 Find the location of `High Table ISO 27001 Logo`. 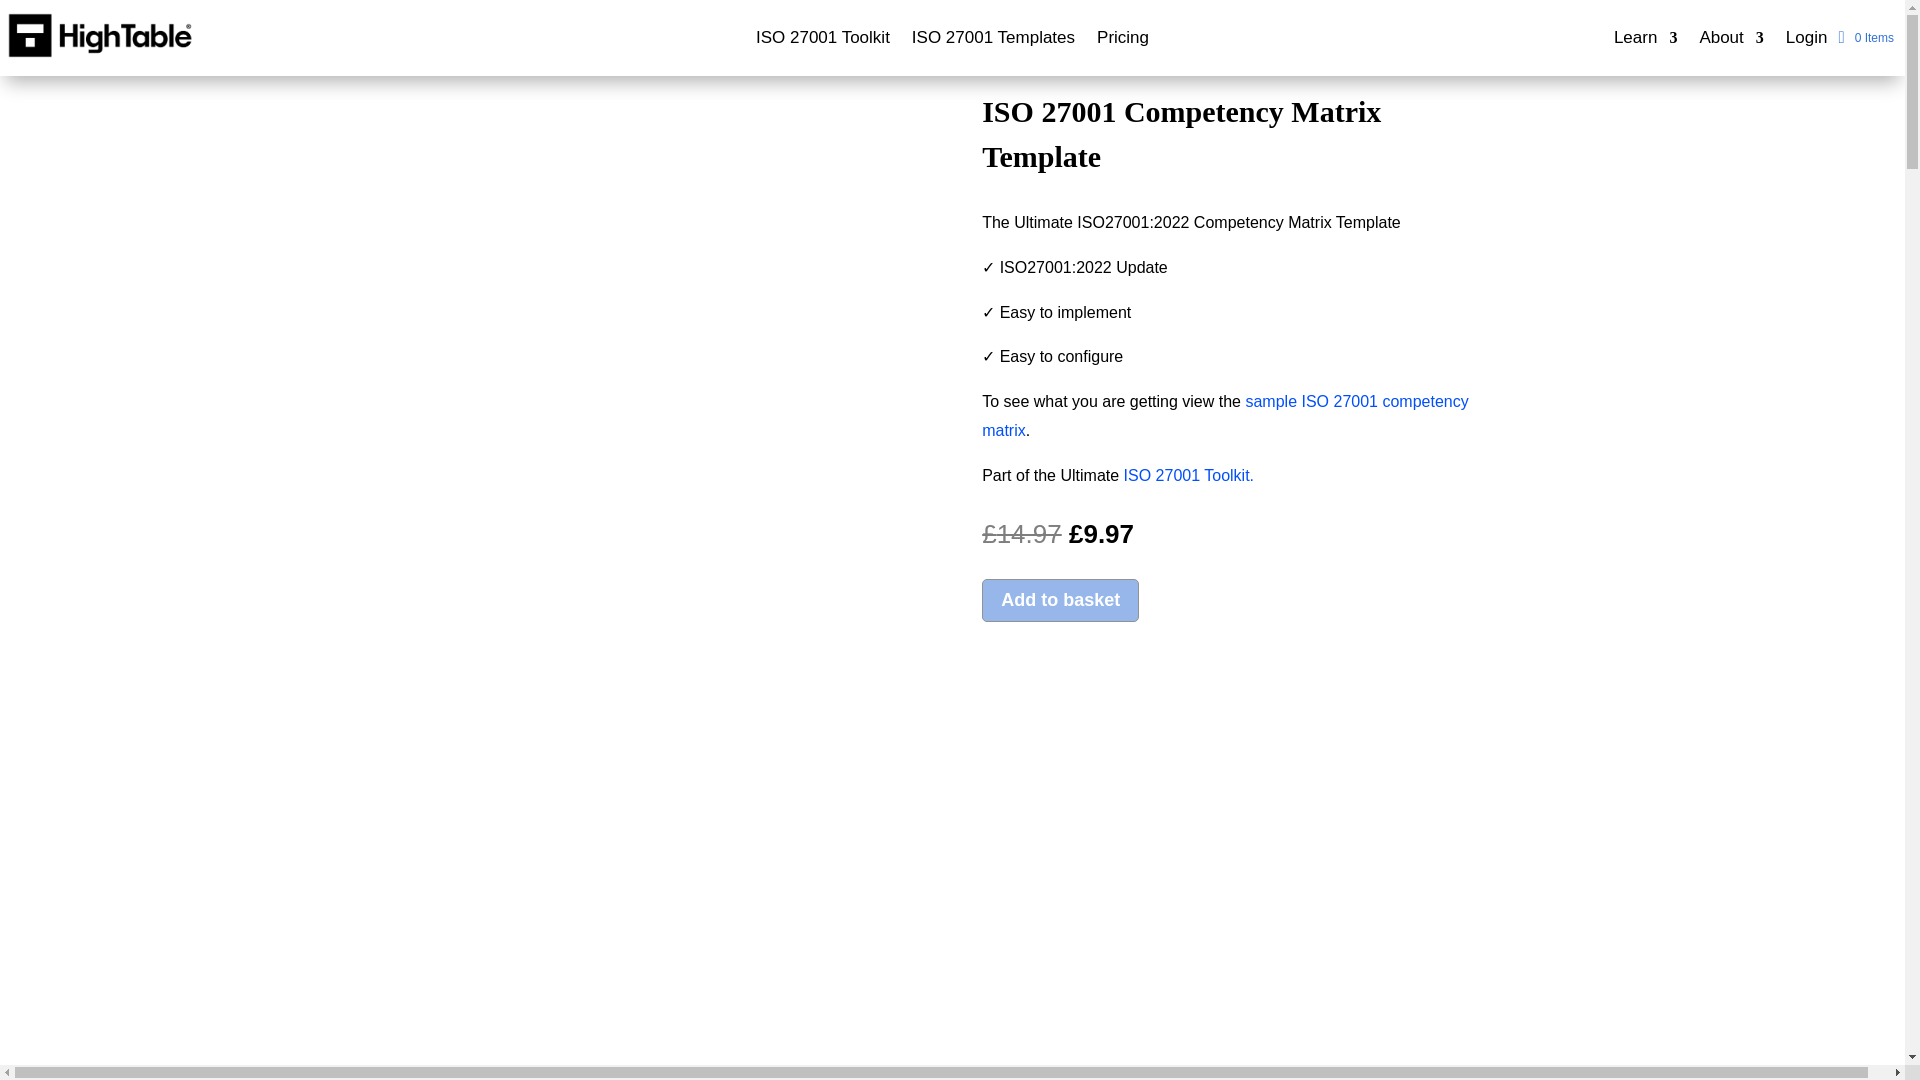

High Table ISO 27001 Logo is located at coordinates (100, 35).